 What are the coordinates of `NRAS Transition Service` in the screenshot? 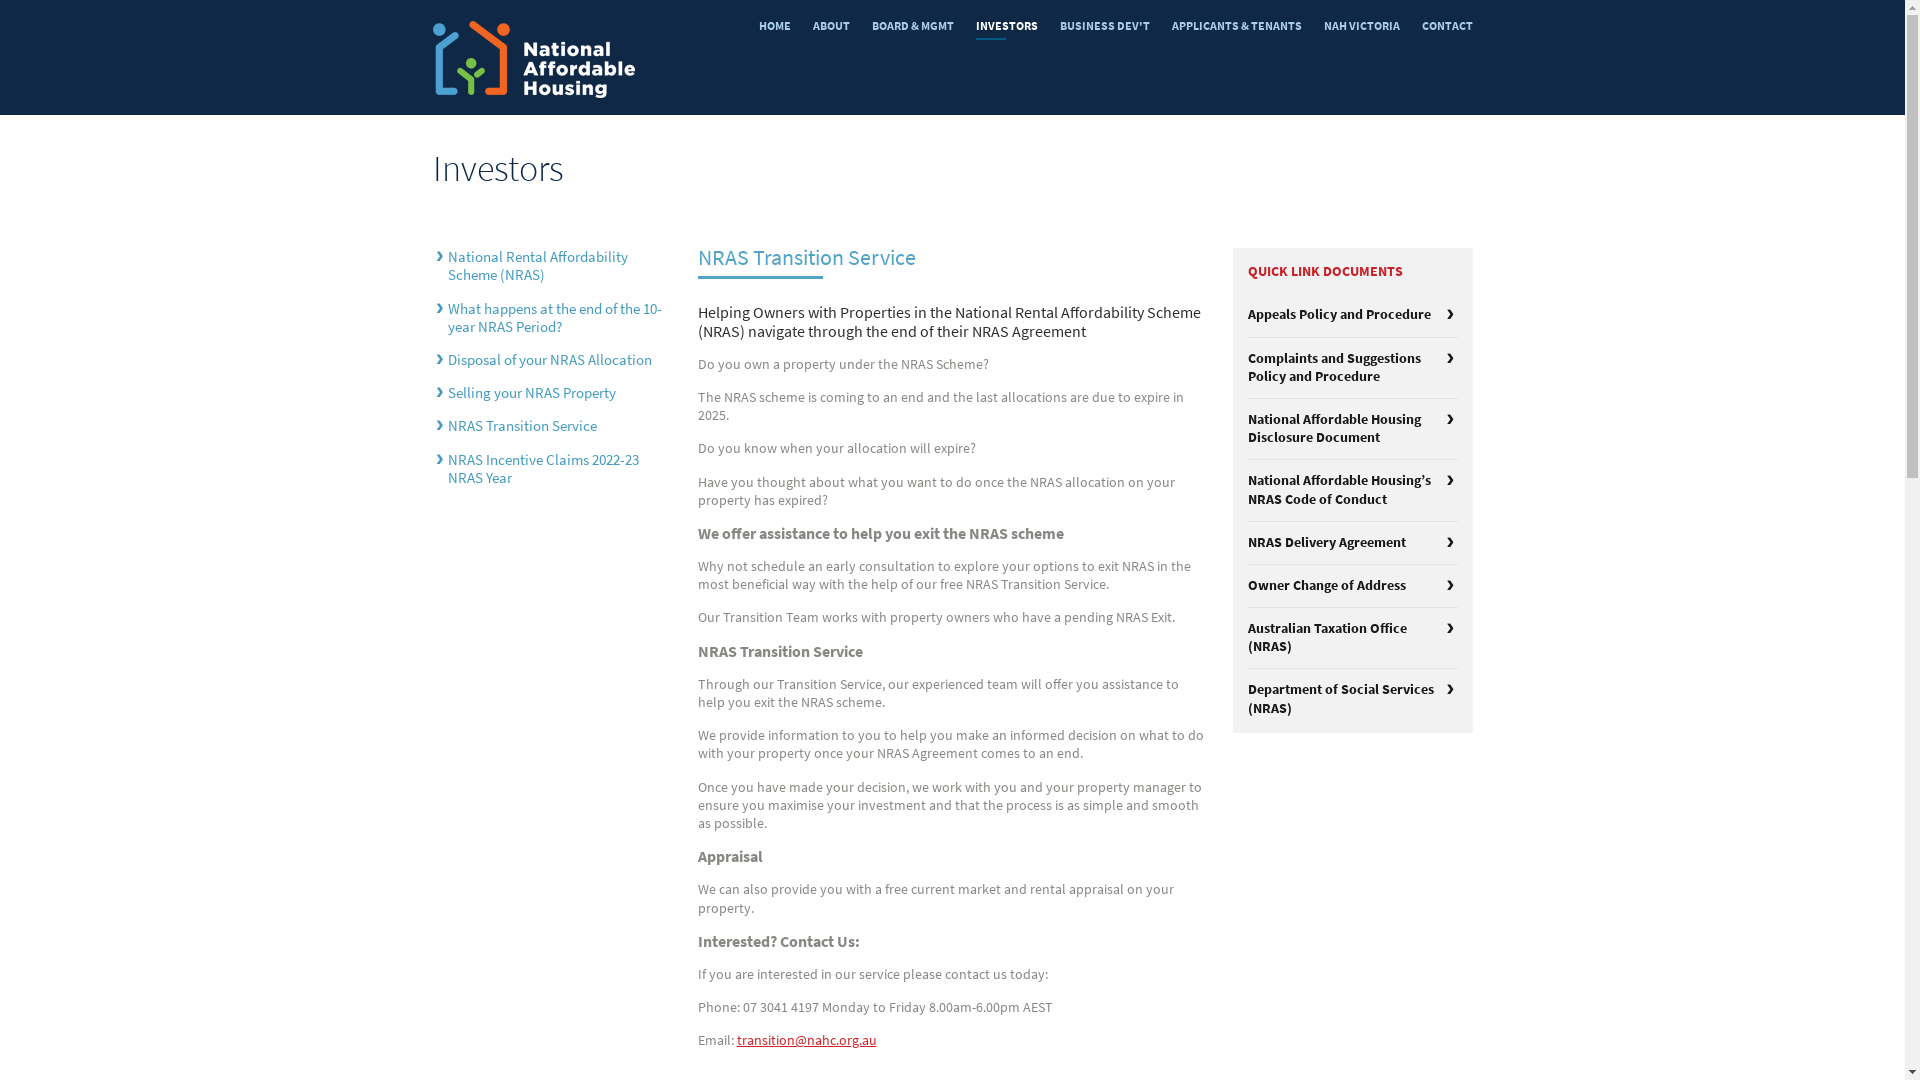 It's located at (522, 426).